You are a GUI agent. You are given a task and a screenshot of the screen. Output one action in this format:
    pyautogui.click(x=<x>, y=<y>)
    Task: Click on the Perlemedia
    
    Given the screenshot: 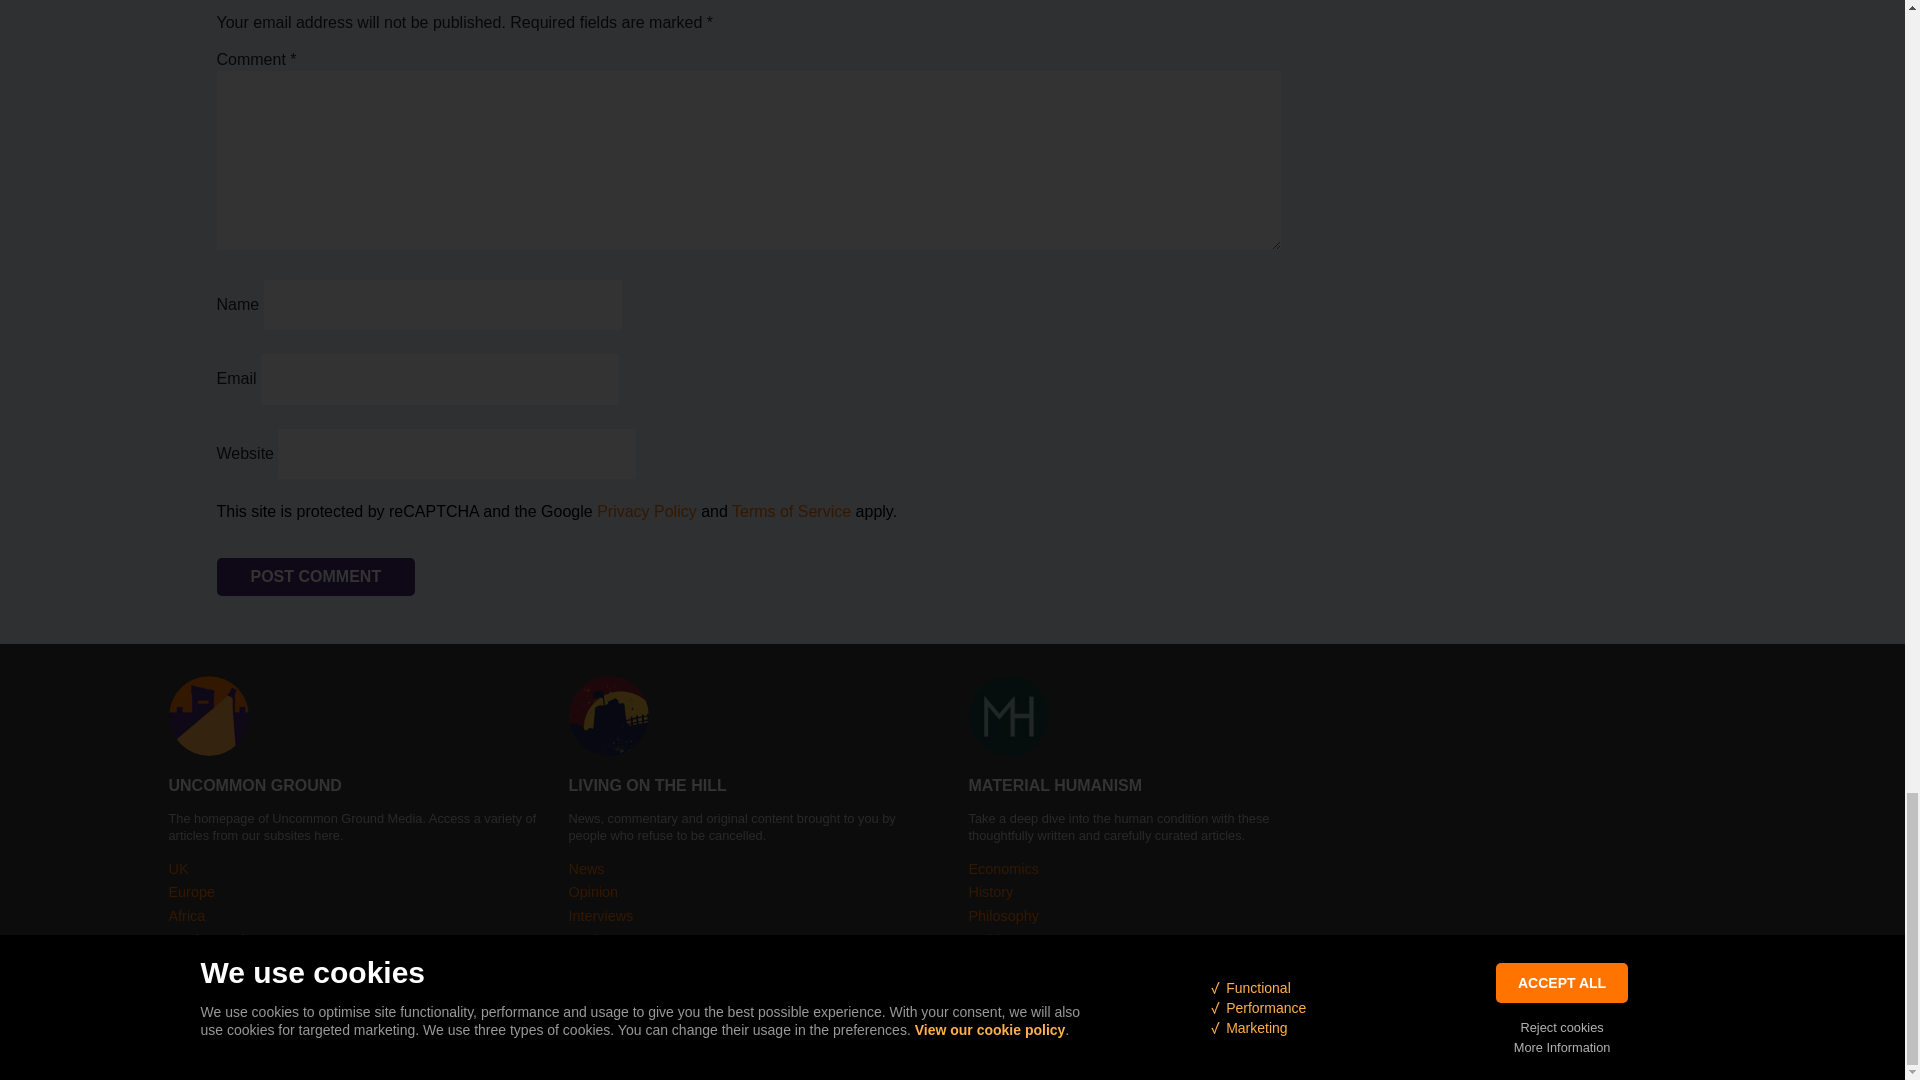 What is the action you would take?
    pyautogui.click(x=1132, y=1058)
    